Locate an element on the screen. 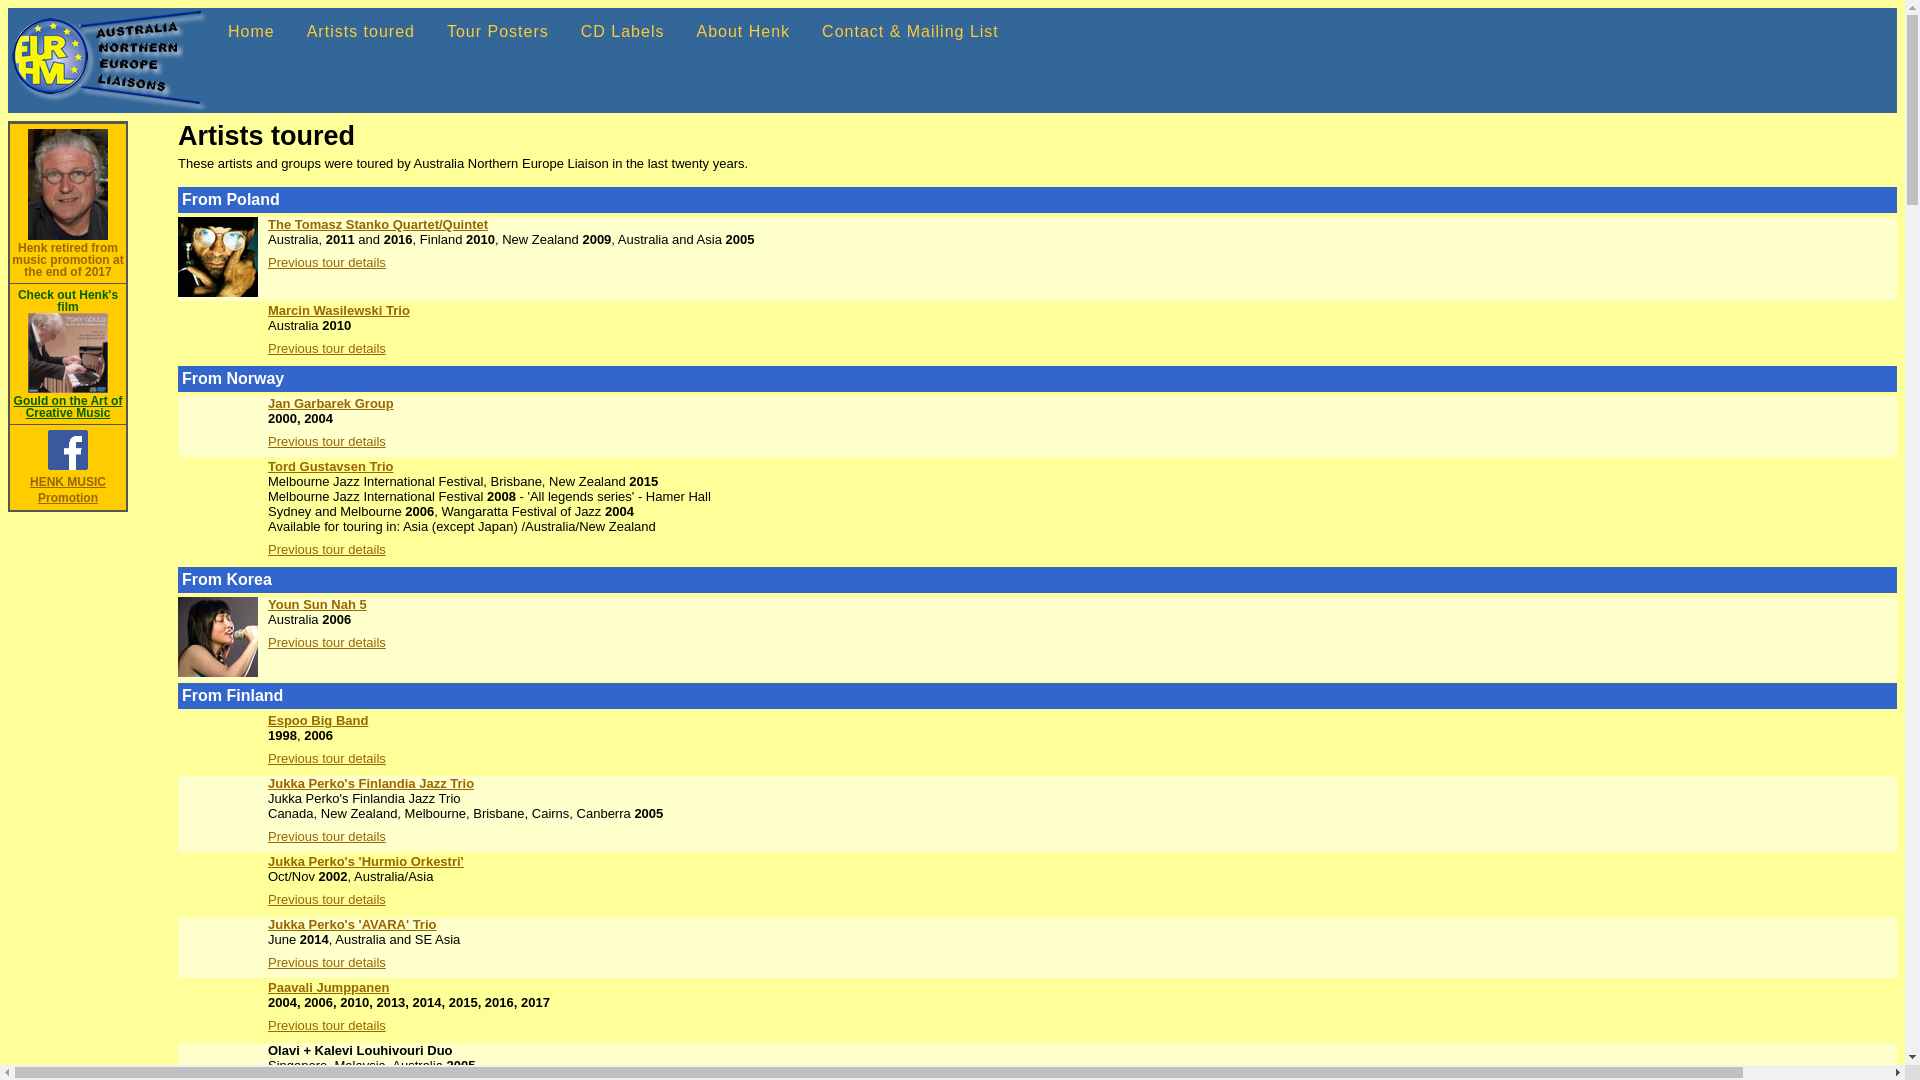 This screenshot has width=1920, height=1080. Previous tour details is located at coordinates (327, 262).